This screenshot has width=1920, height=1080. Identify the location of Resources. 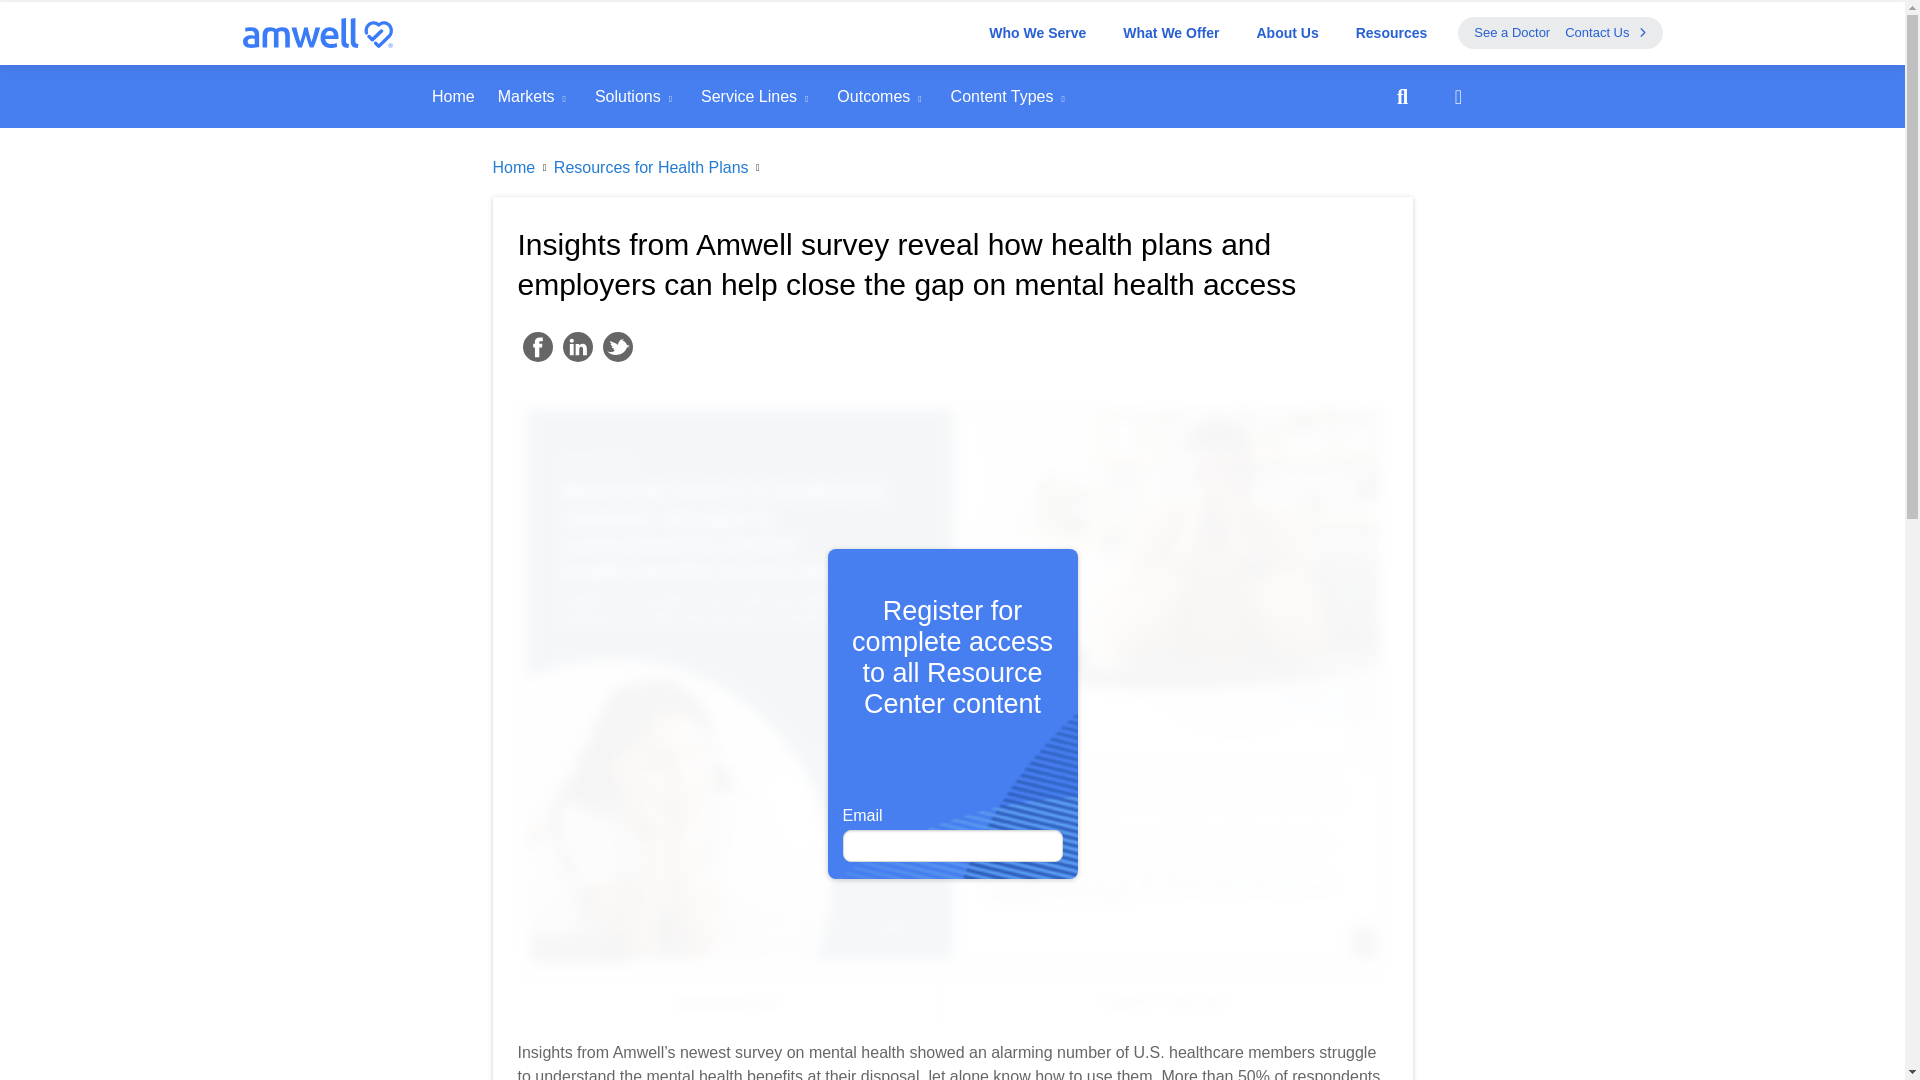
(1392, 32).